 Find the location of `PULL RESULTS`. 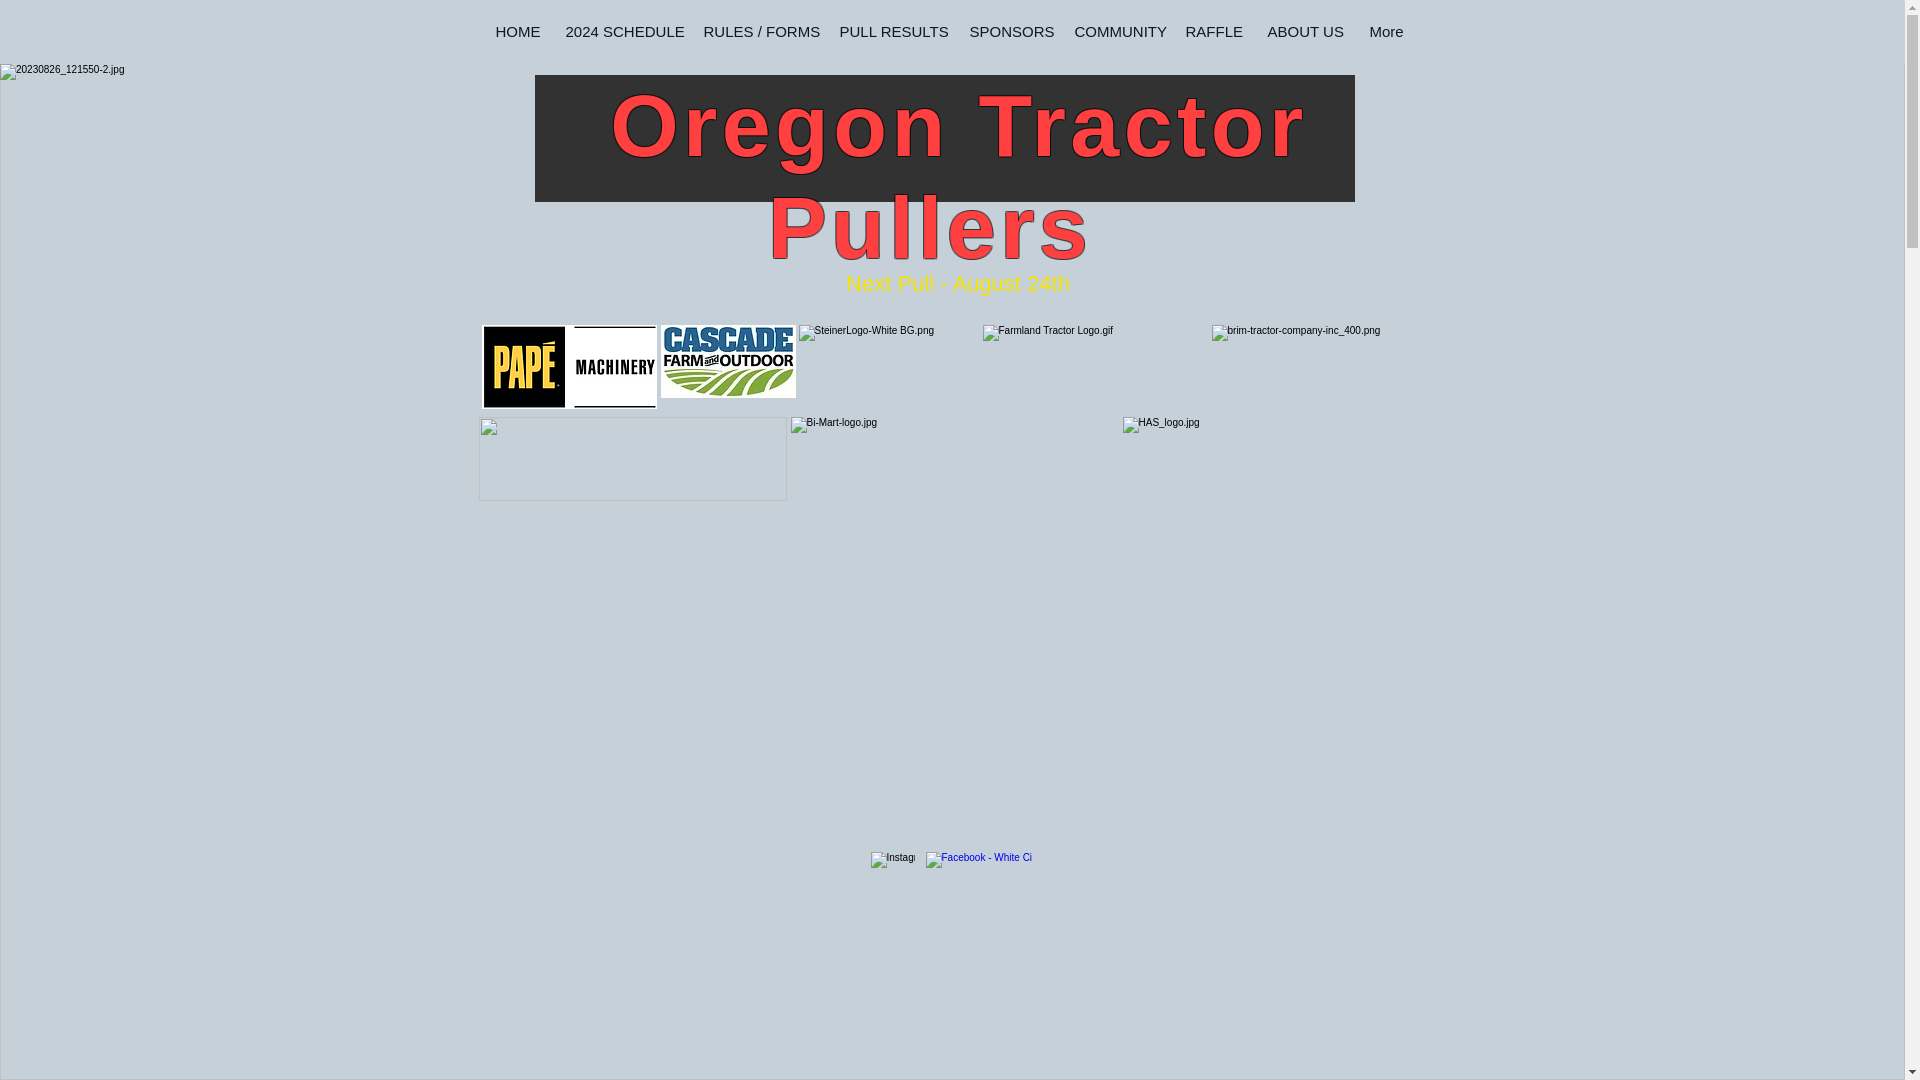

PULL RESULTS is located at coordinates (890, 32).